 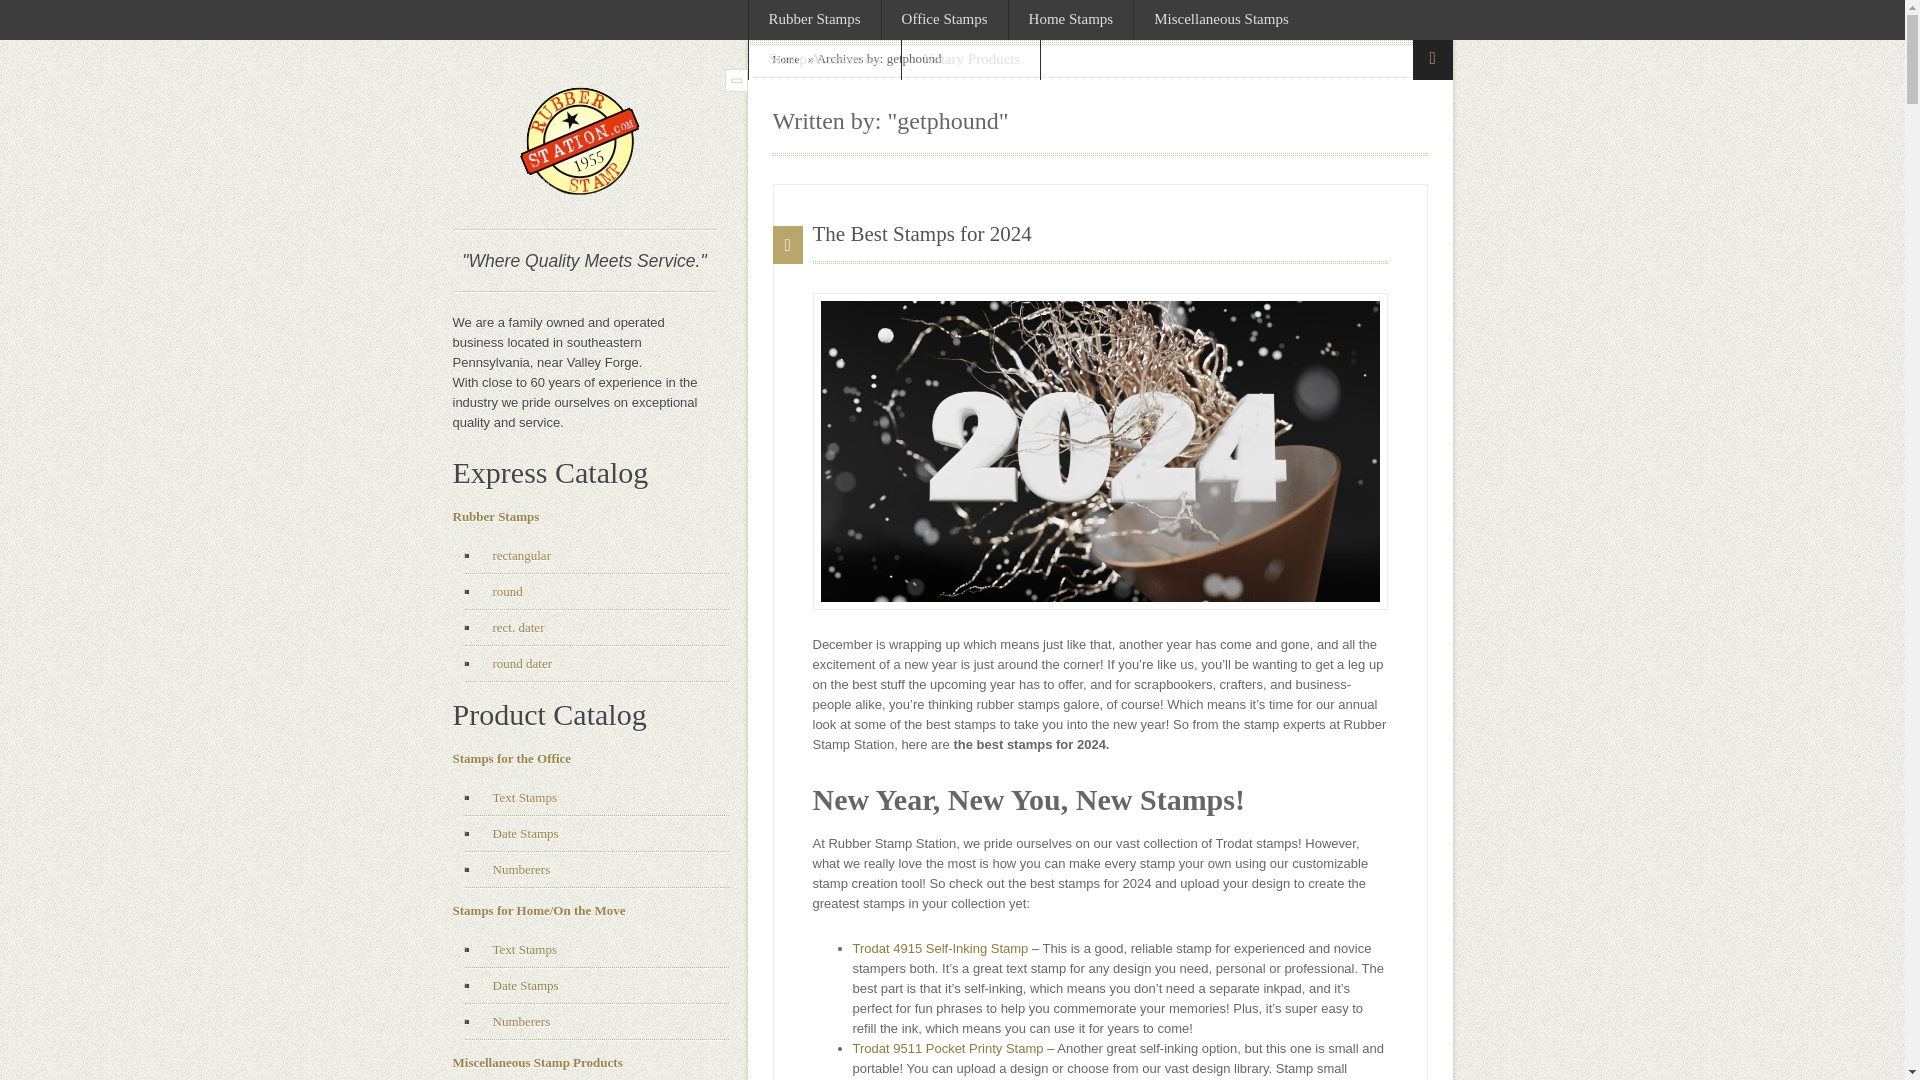 I want to click on rect. dater, so click(x=512, y=628).